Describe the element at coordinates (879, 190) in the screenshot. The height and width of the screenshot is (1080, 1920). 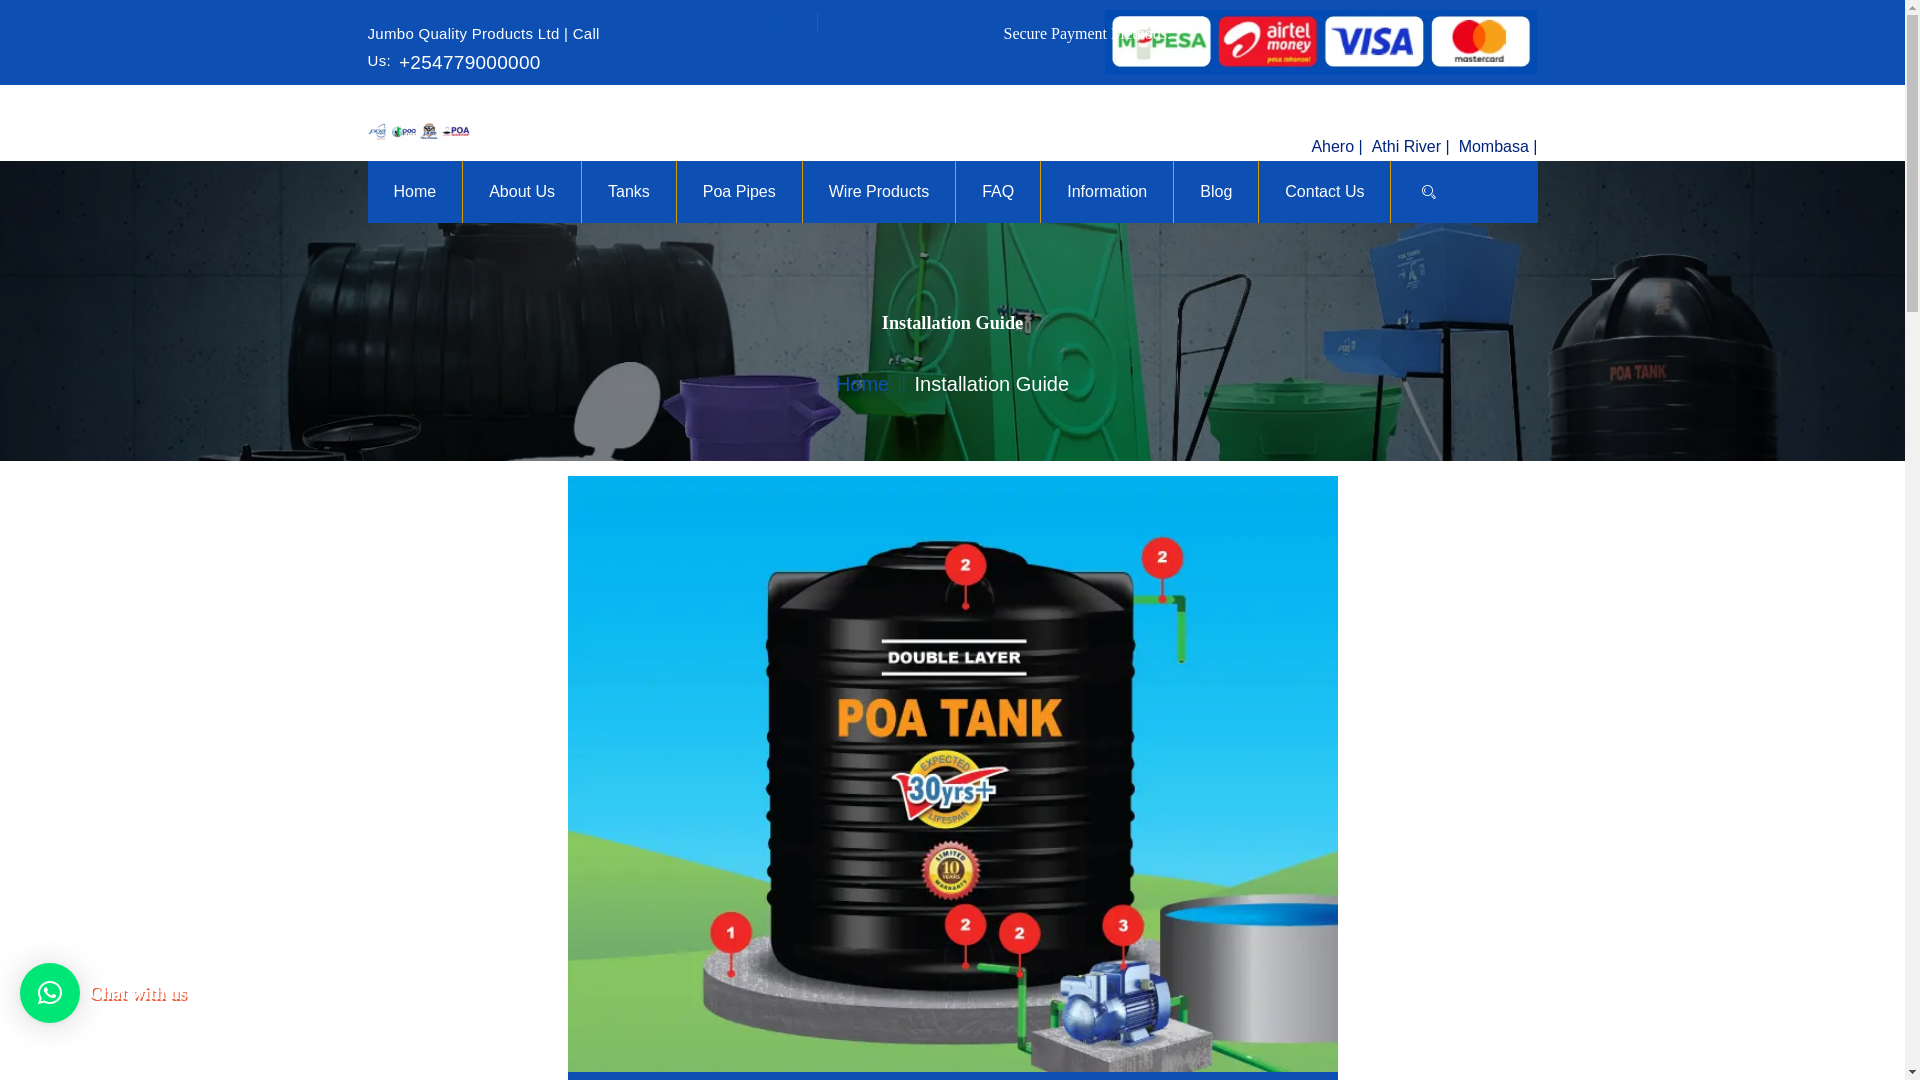
I see `Wire Products` at that location.